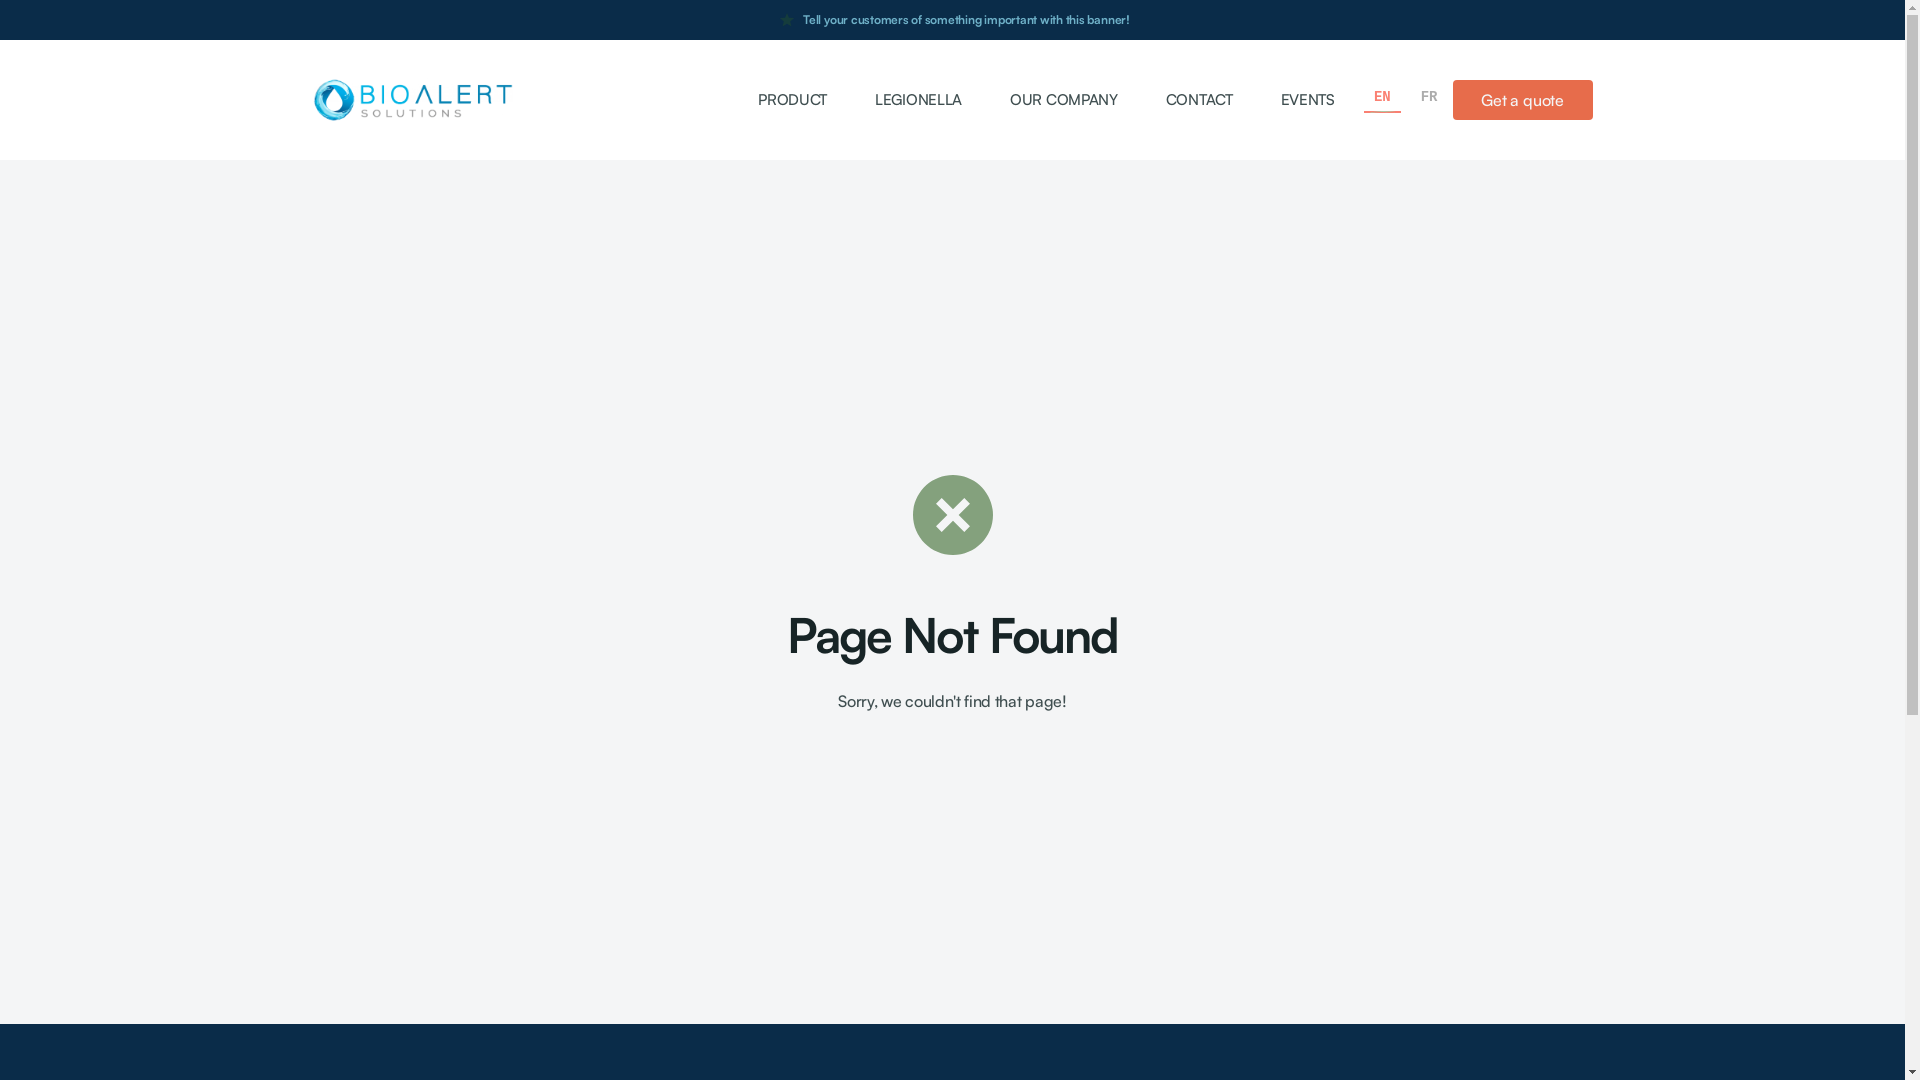 This screenshot has height=1080, width=1920. I want to click on LEGIONELLA, so click(918, 100).